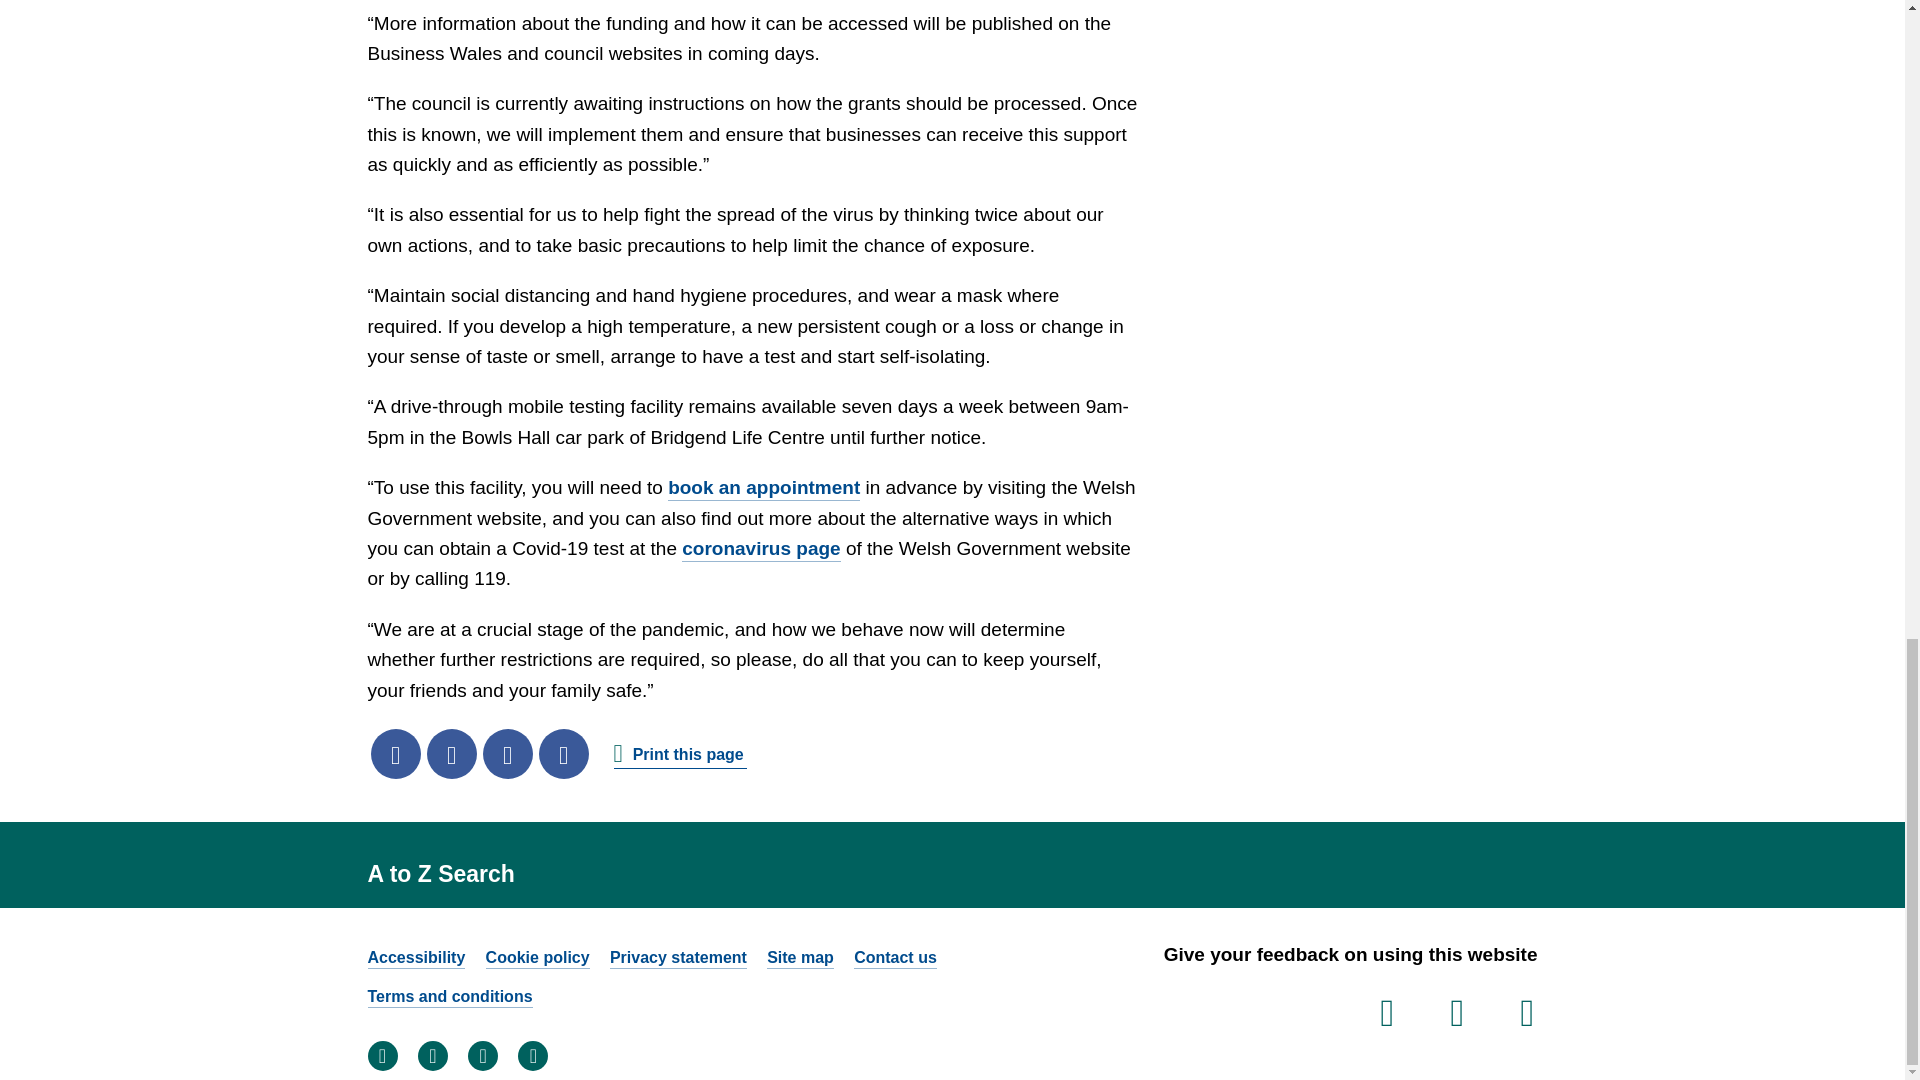 Image resolution: width=1920 pixels, height=1080 pixels. Describe the element at coordinates (562, 754) in the screenshot. I see `Share on Pinterest` at that location.